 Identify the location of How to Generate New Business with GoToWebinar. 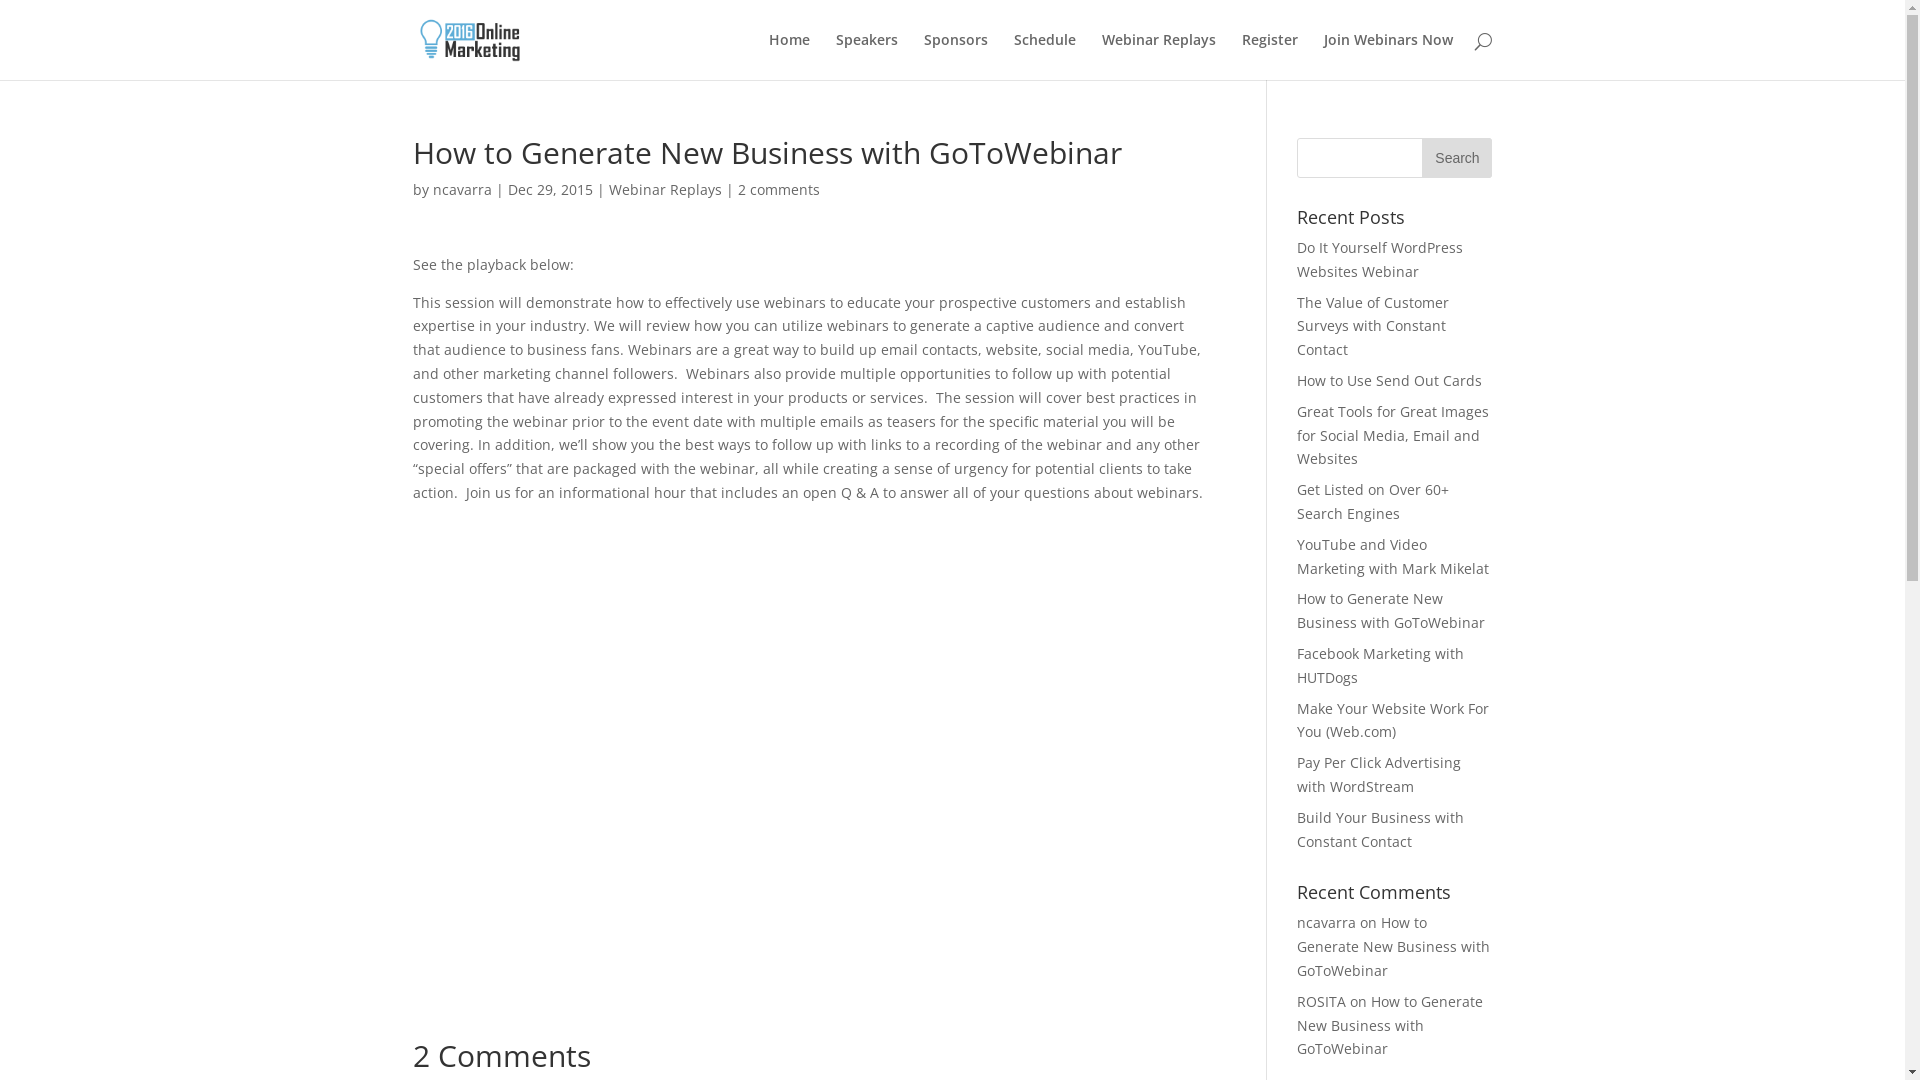
(1394, 946).